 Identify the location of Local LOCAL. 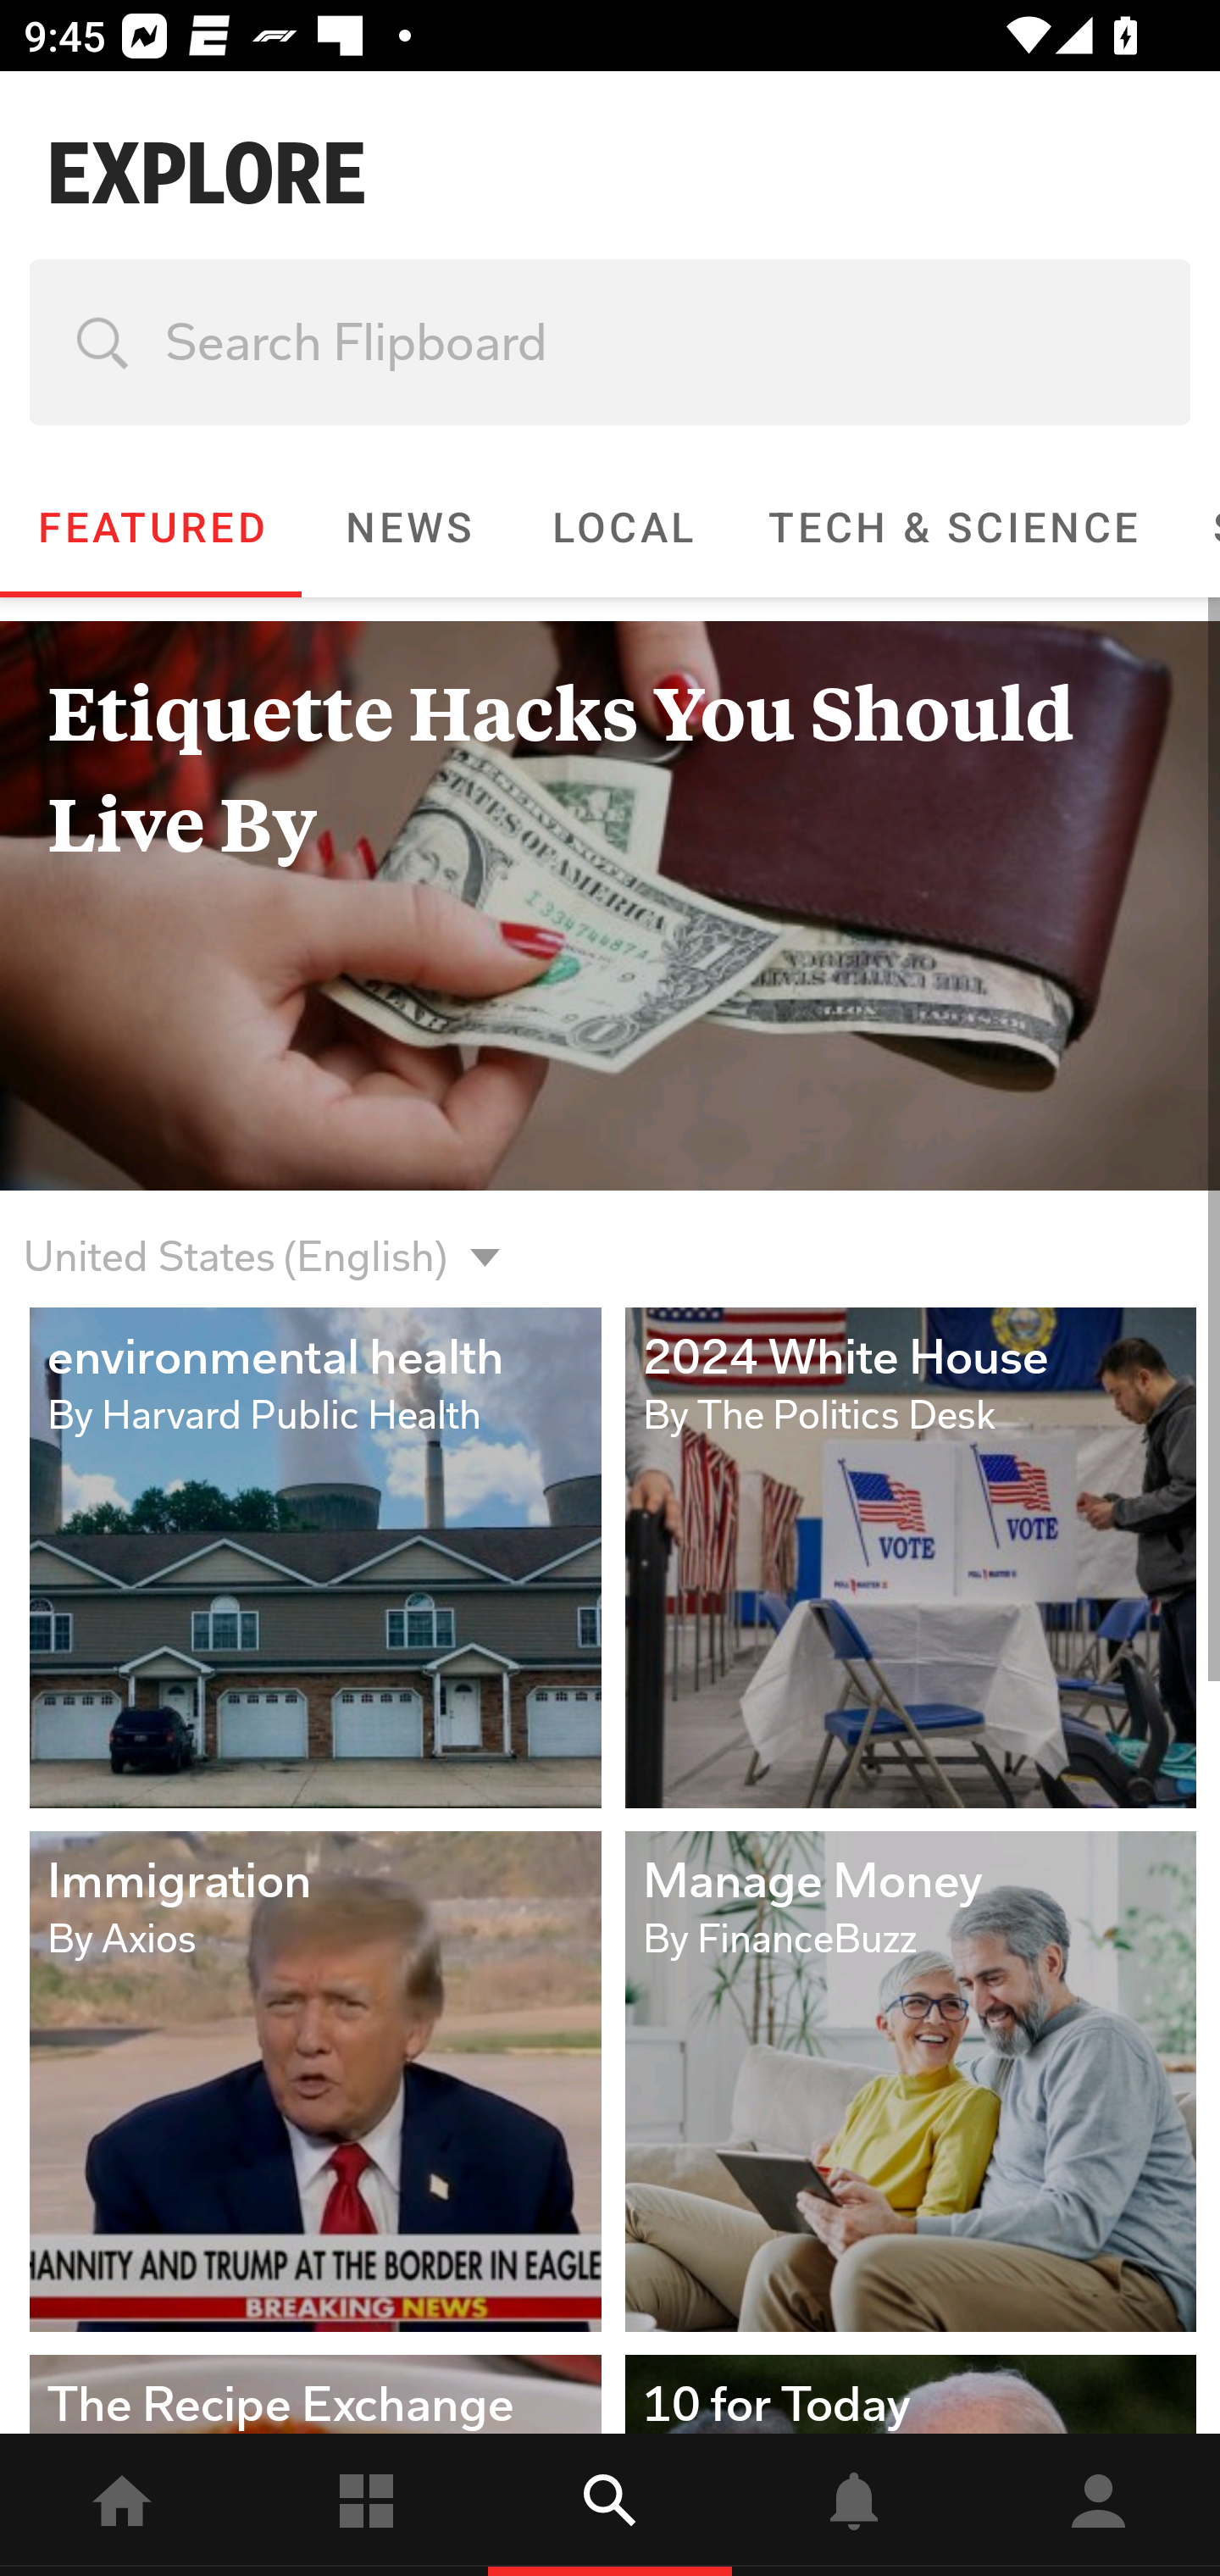
(622, 527).